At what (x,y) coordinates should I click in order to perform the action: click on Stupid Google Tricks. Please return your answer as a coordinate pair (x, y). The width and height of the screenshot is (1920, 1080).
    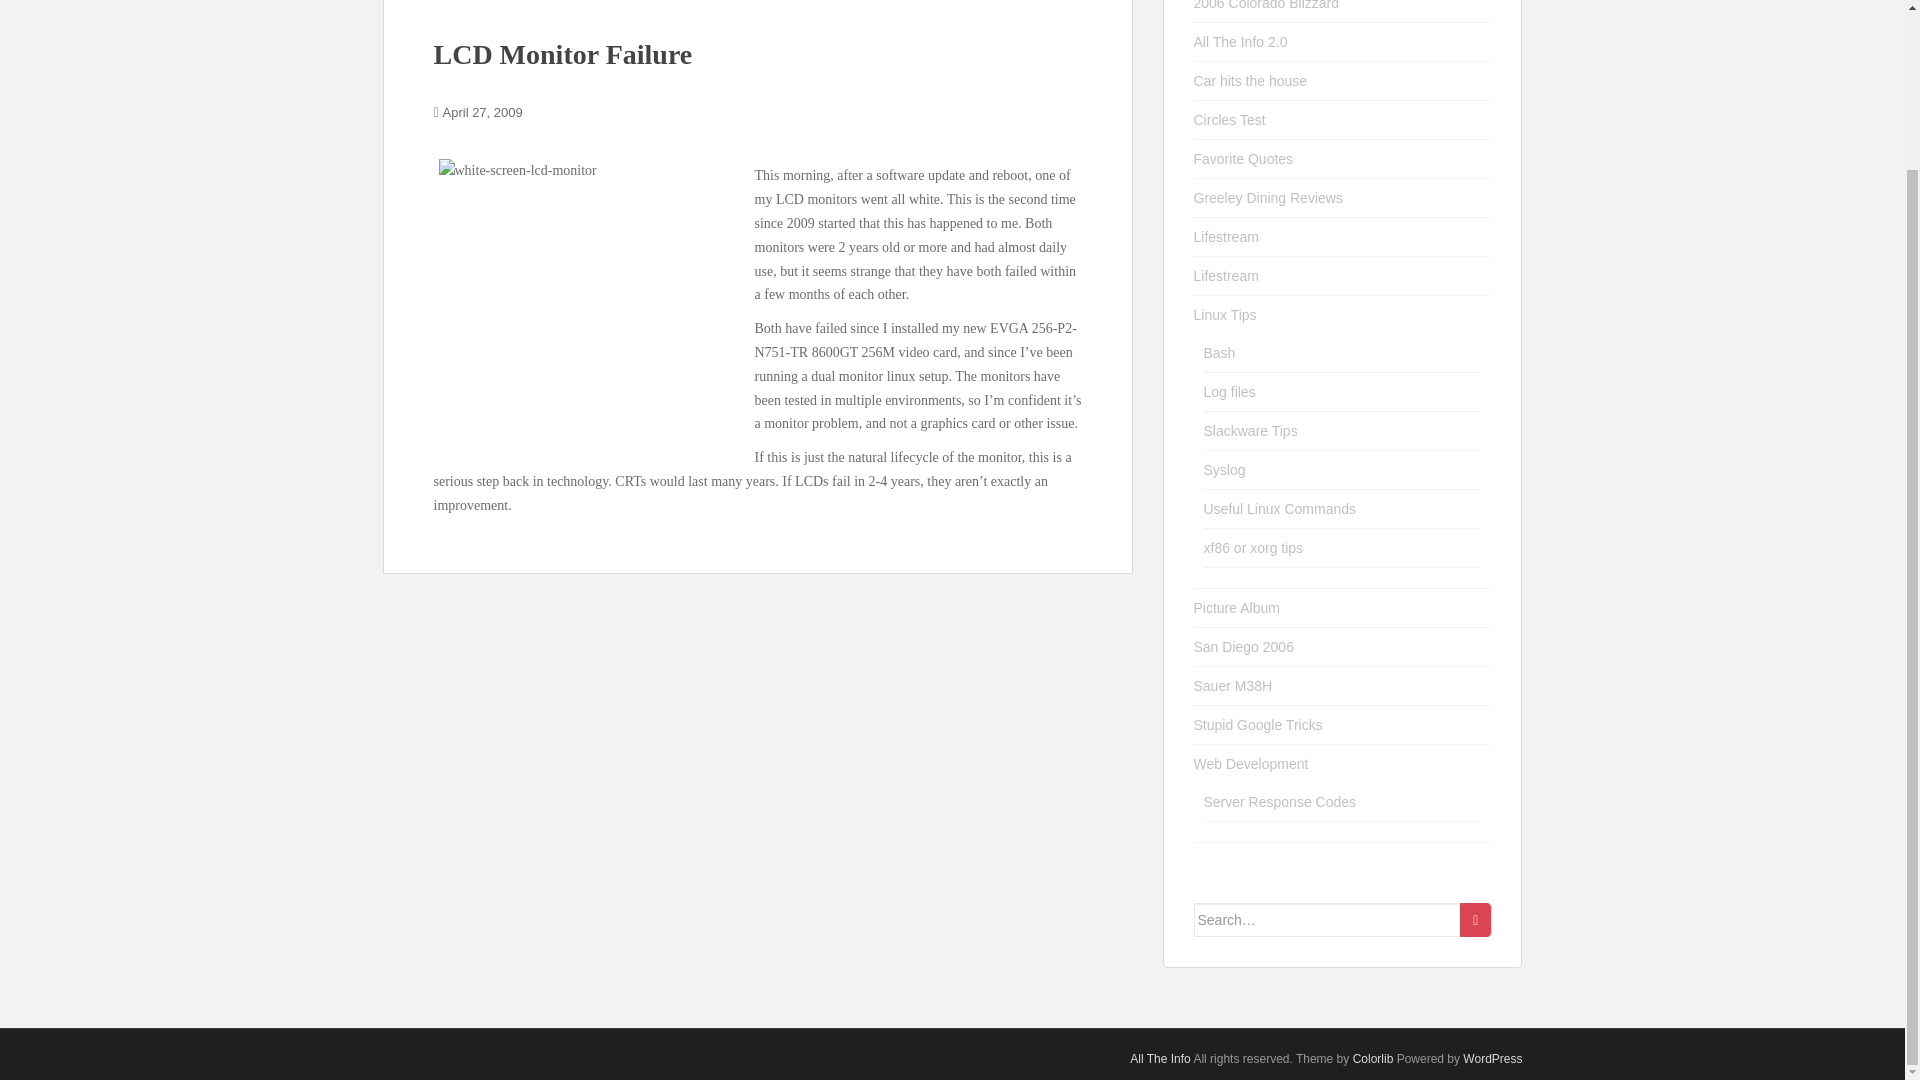
    Looking at the image, I should click on (1258, 725).